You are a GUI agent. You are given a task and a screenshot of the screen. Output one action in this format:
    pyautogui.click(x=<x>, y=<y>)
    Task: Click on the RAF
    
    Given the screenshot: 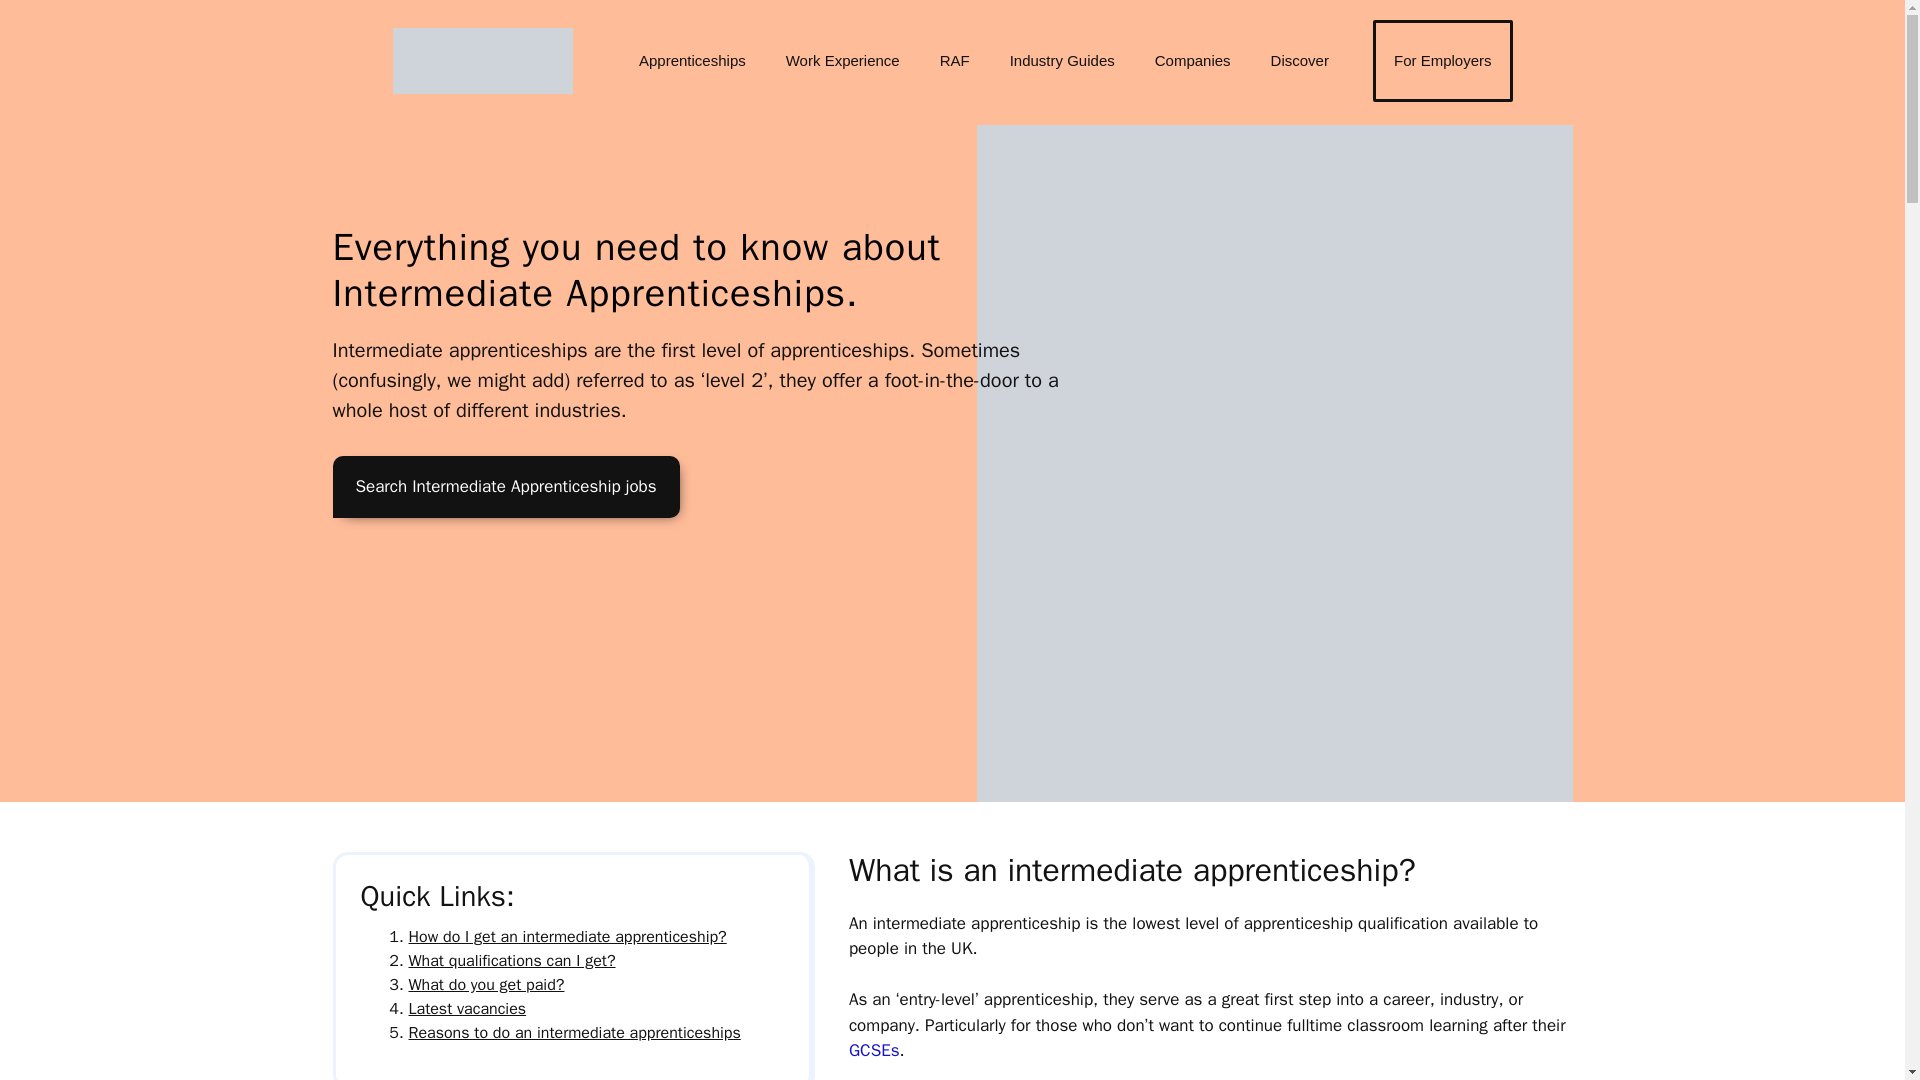 What is the action you would take?
    pyautogui.click(x=954, y=60)
    